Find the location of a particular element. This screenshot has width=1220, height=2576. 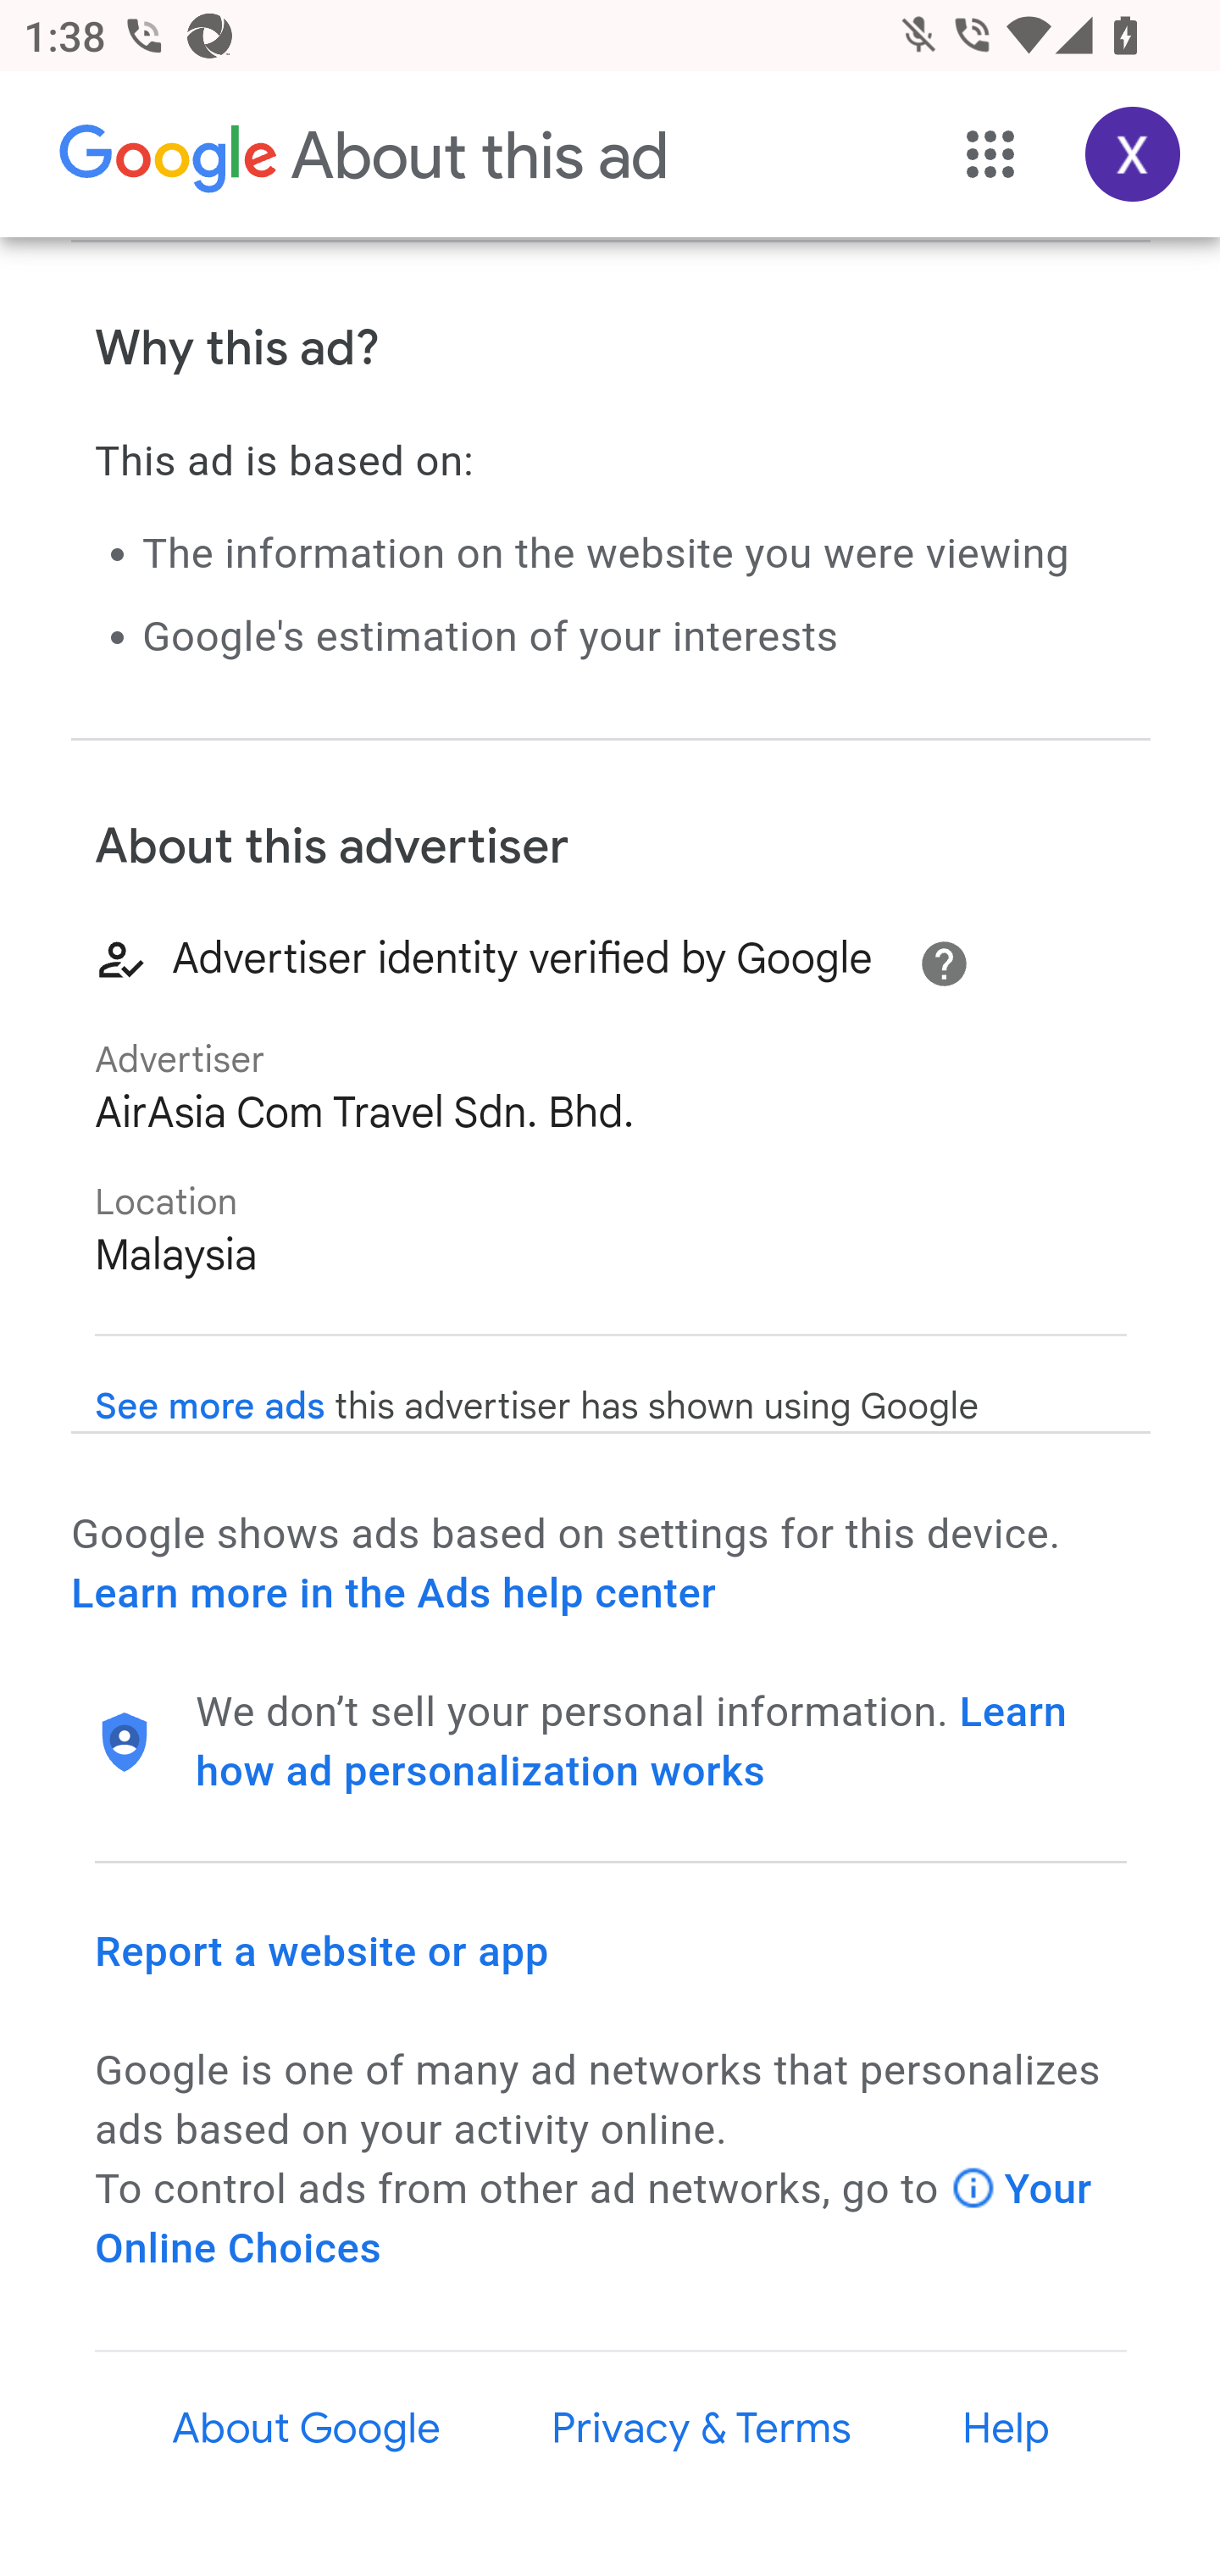

Report a website or app is located at coordinates (323, 1951).